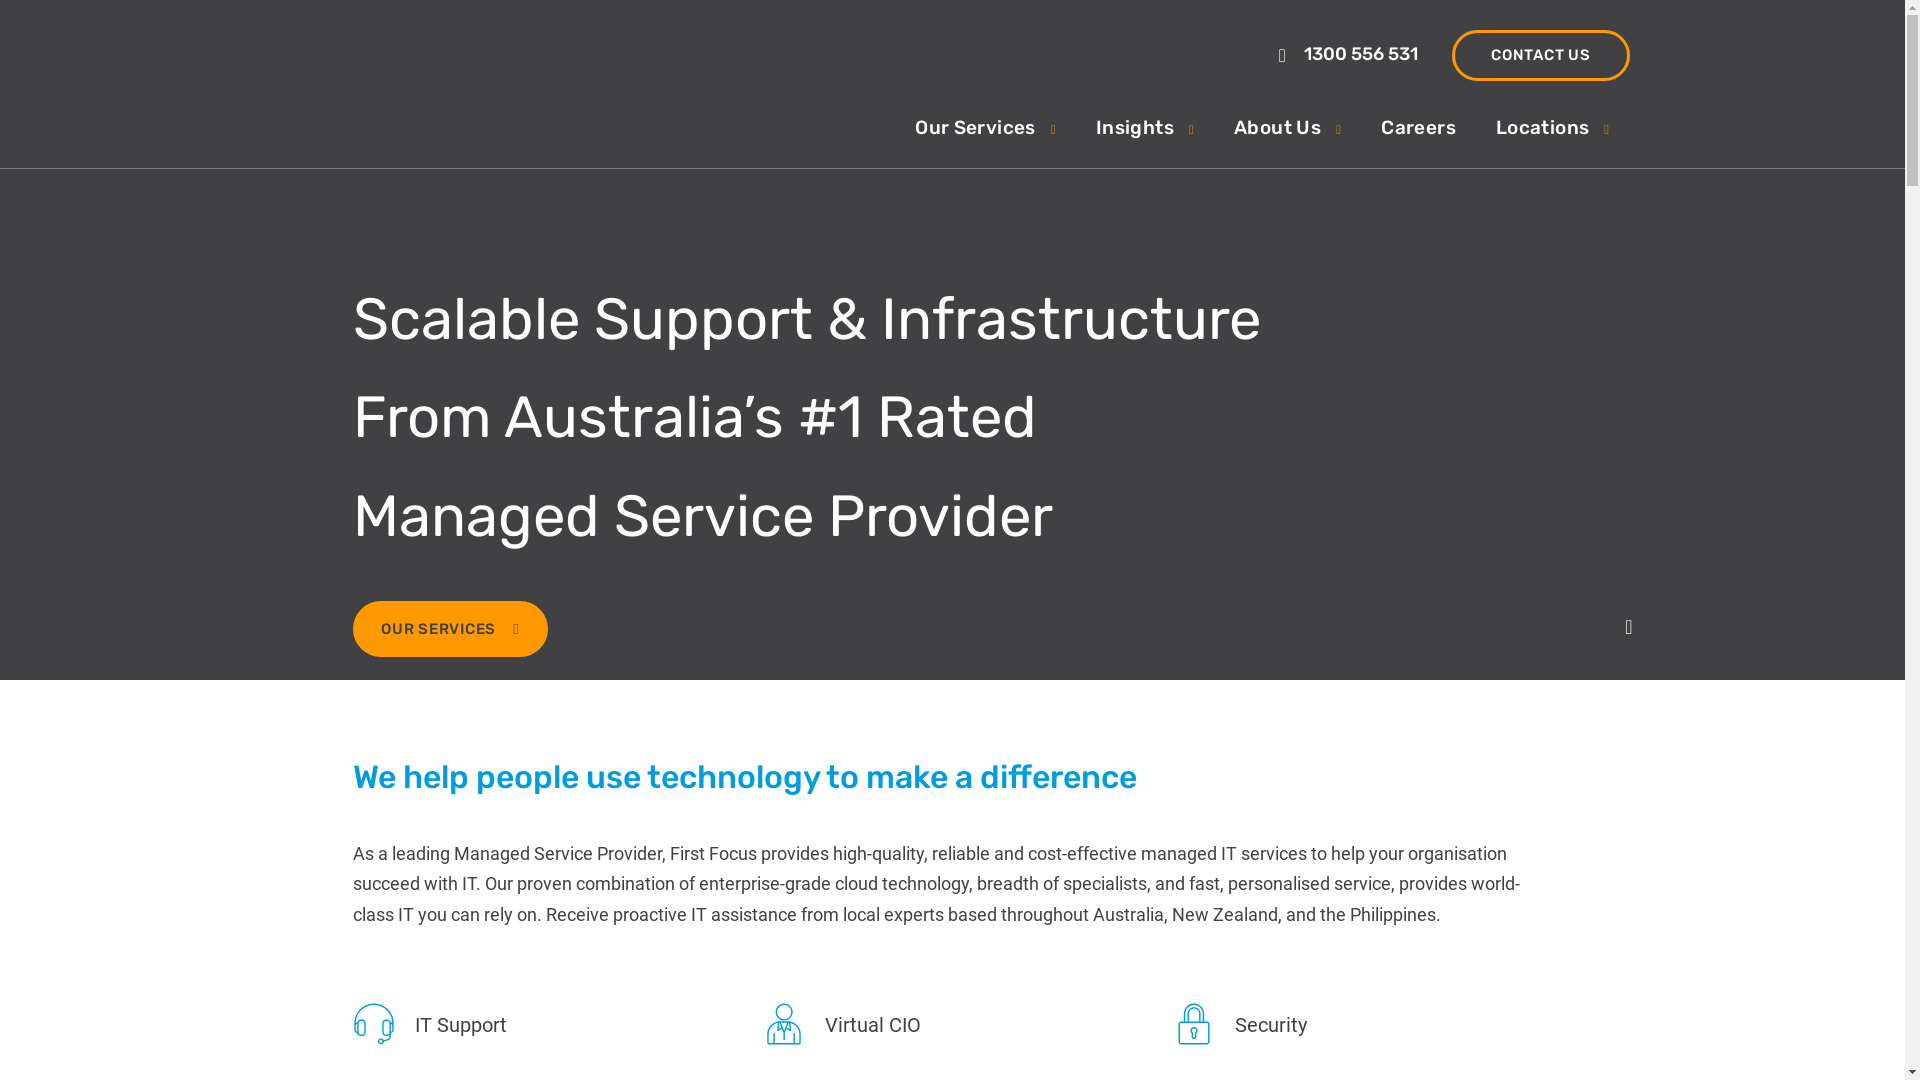  Describe the element at coordinates (450, 629) in the screenshot. I see `OUR SERVICES` at that location.